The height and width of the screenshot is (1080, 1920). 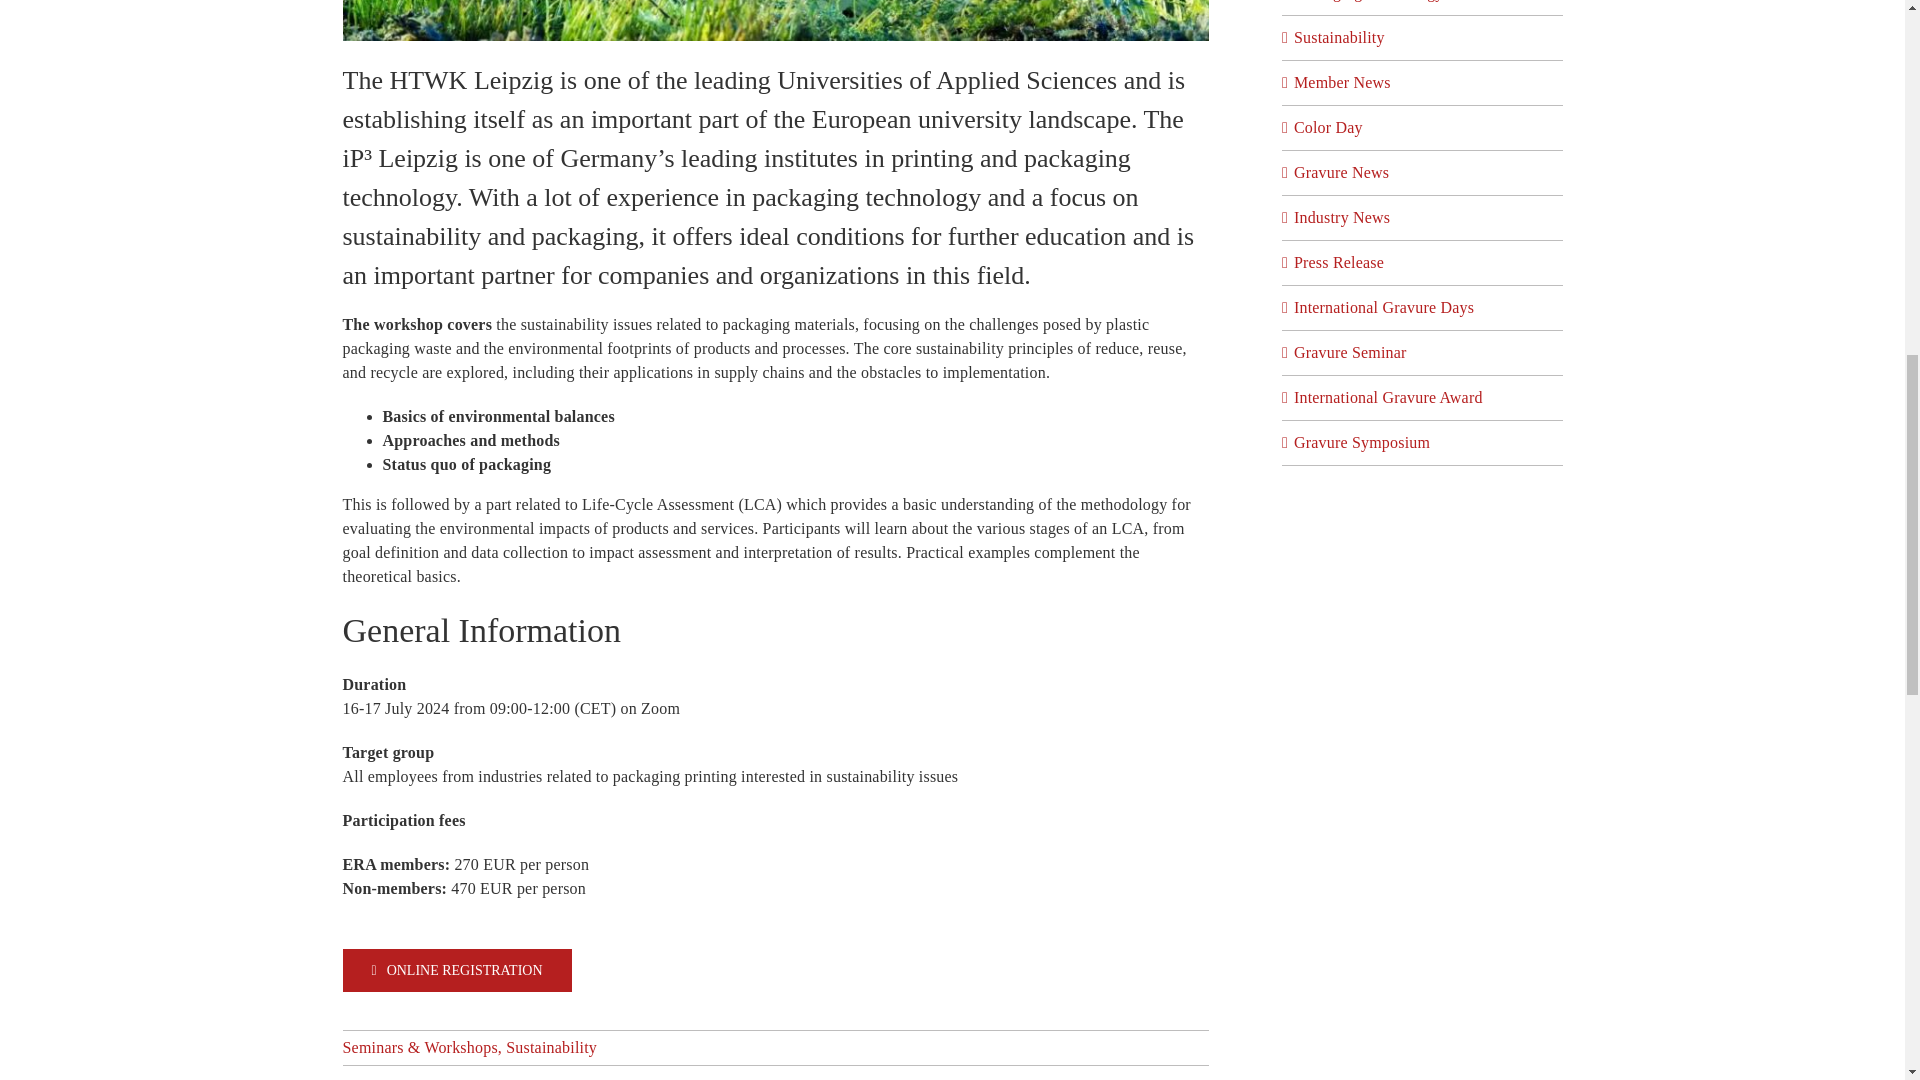 I want to click on Packaging Technology, so click(x=1424, y=2).